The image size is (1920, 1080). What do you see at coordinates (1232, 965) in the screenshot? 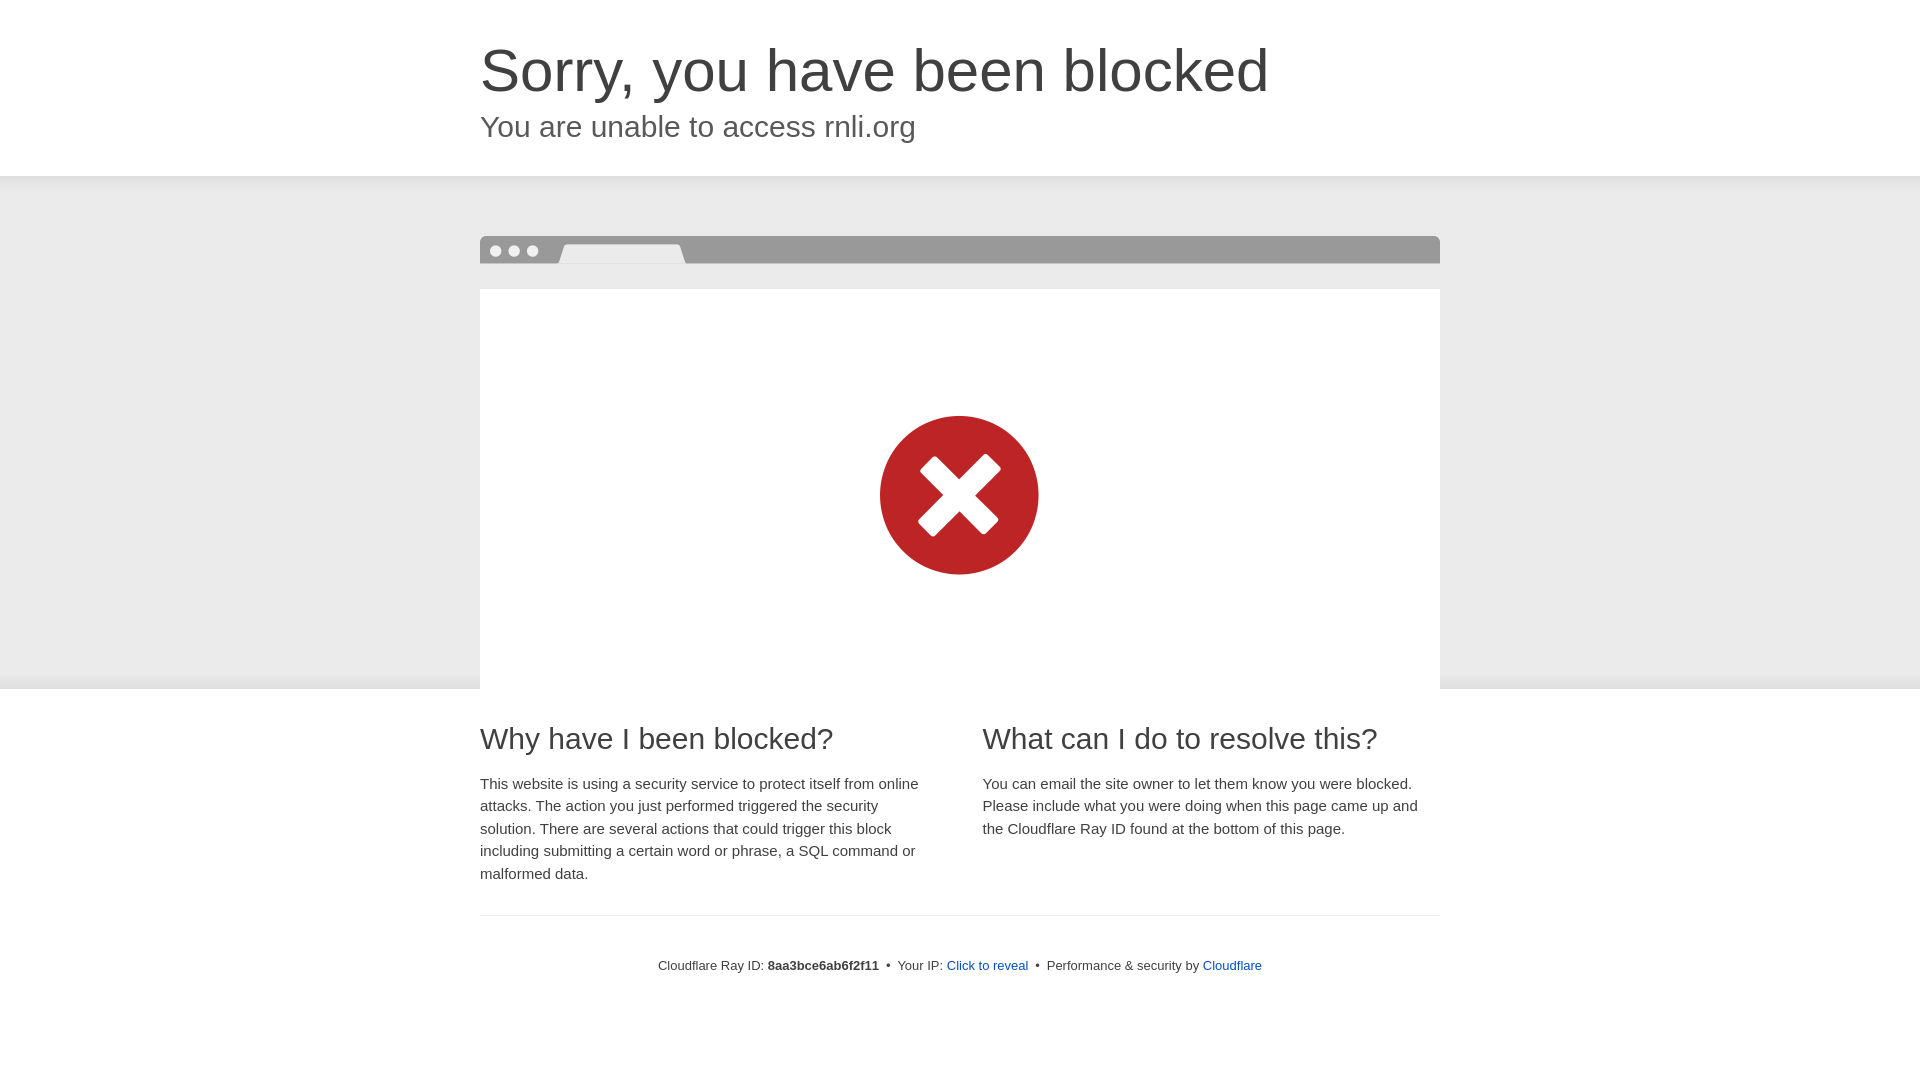
I see `Cloudflare` at bounding box center [1232, 965].